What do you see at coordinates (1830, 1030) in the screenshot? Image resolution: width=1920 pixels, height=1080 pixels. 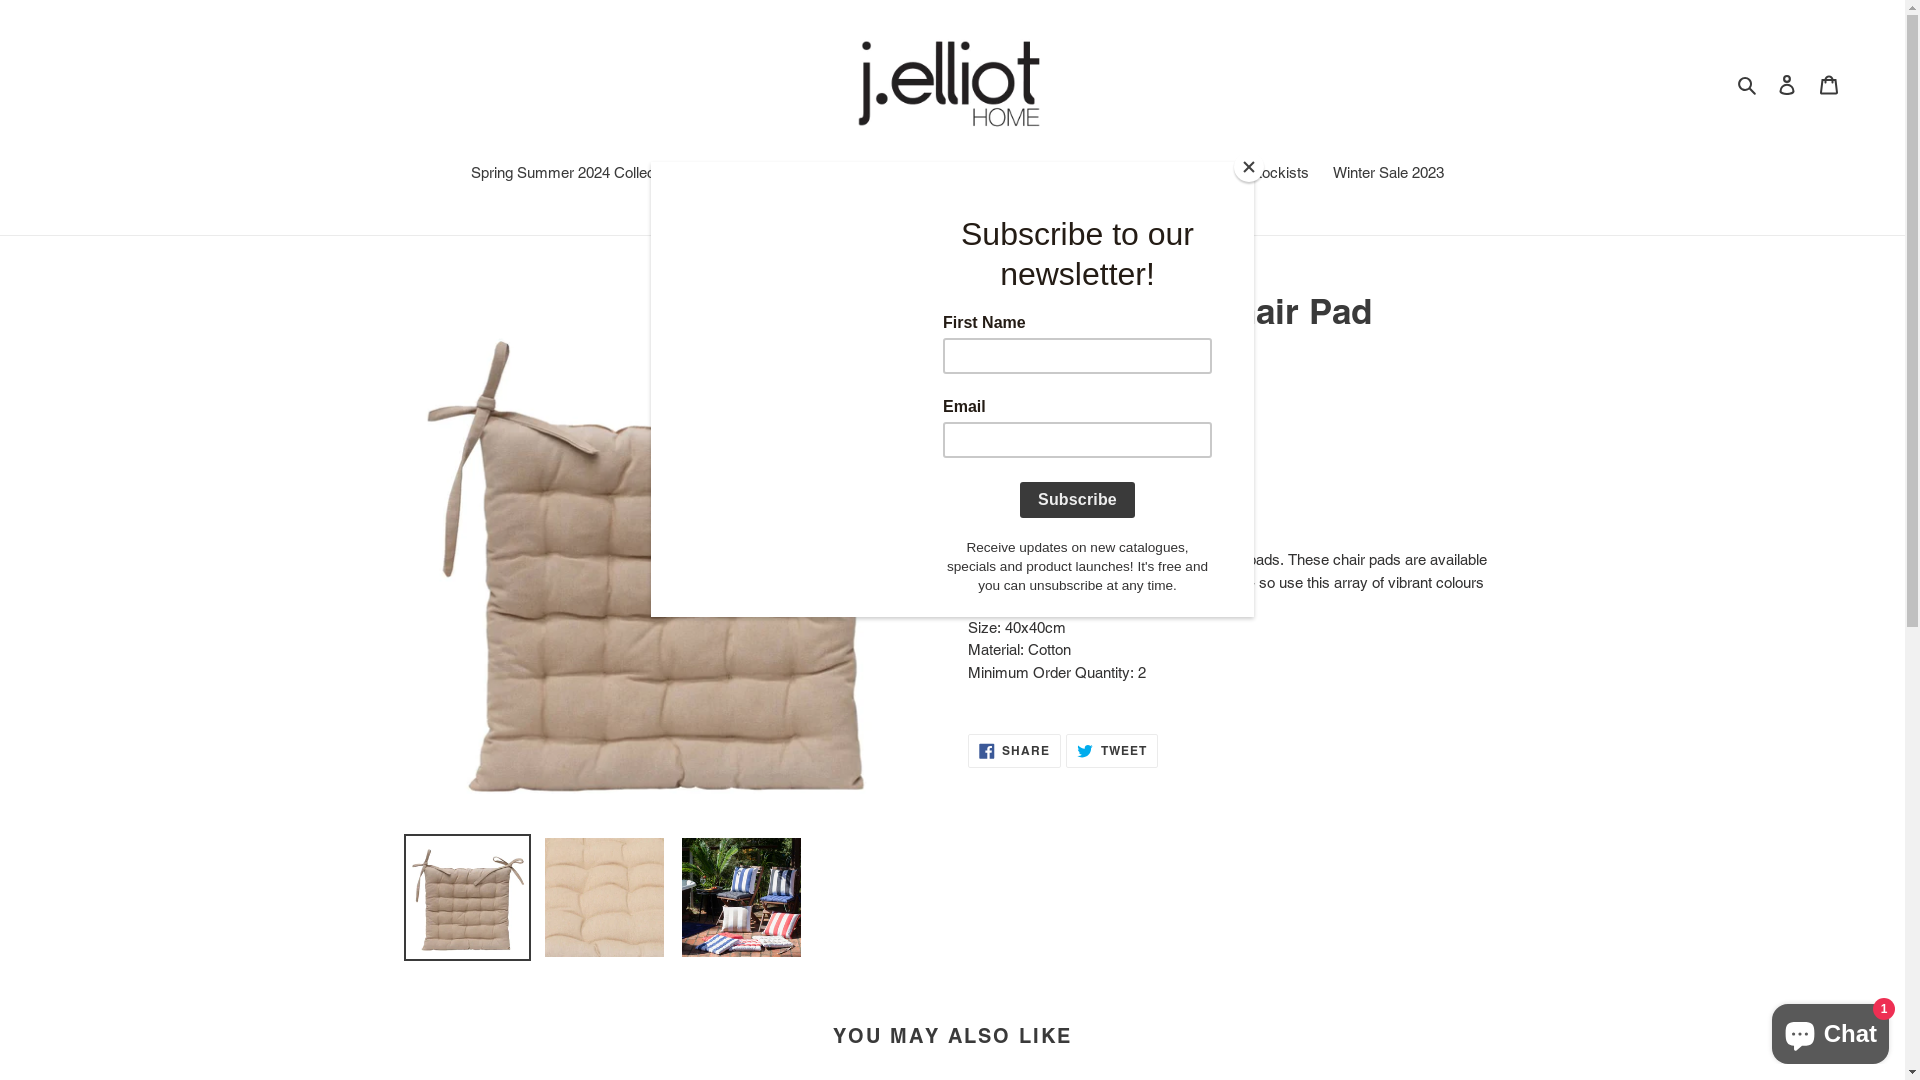 I see `Shopify online store chat` at bounding box center [1830, 1030].